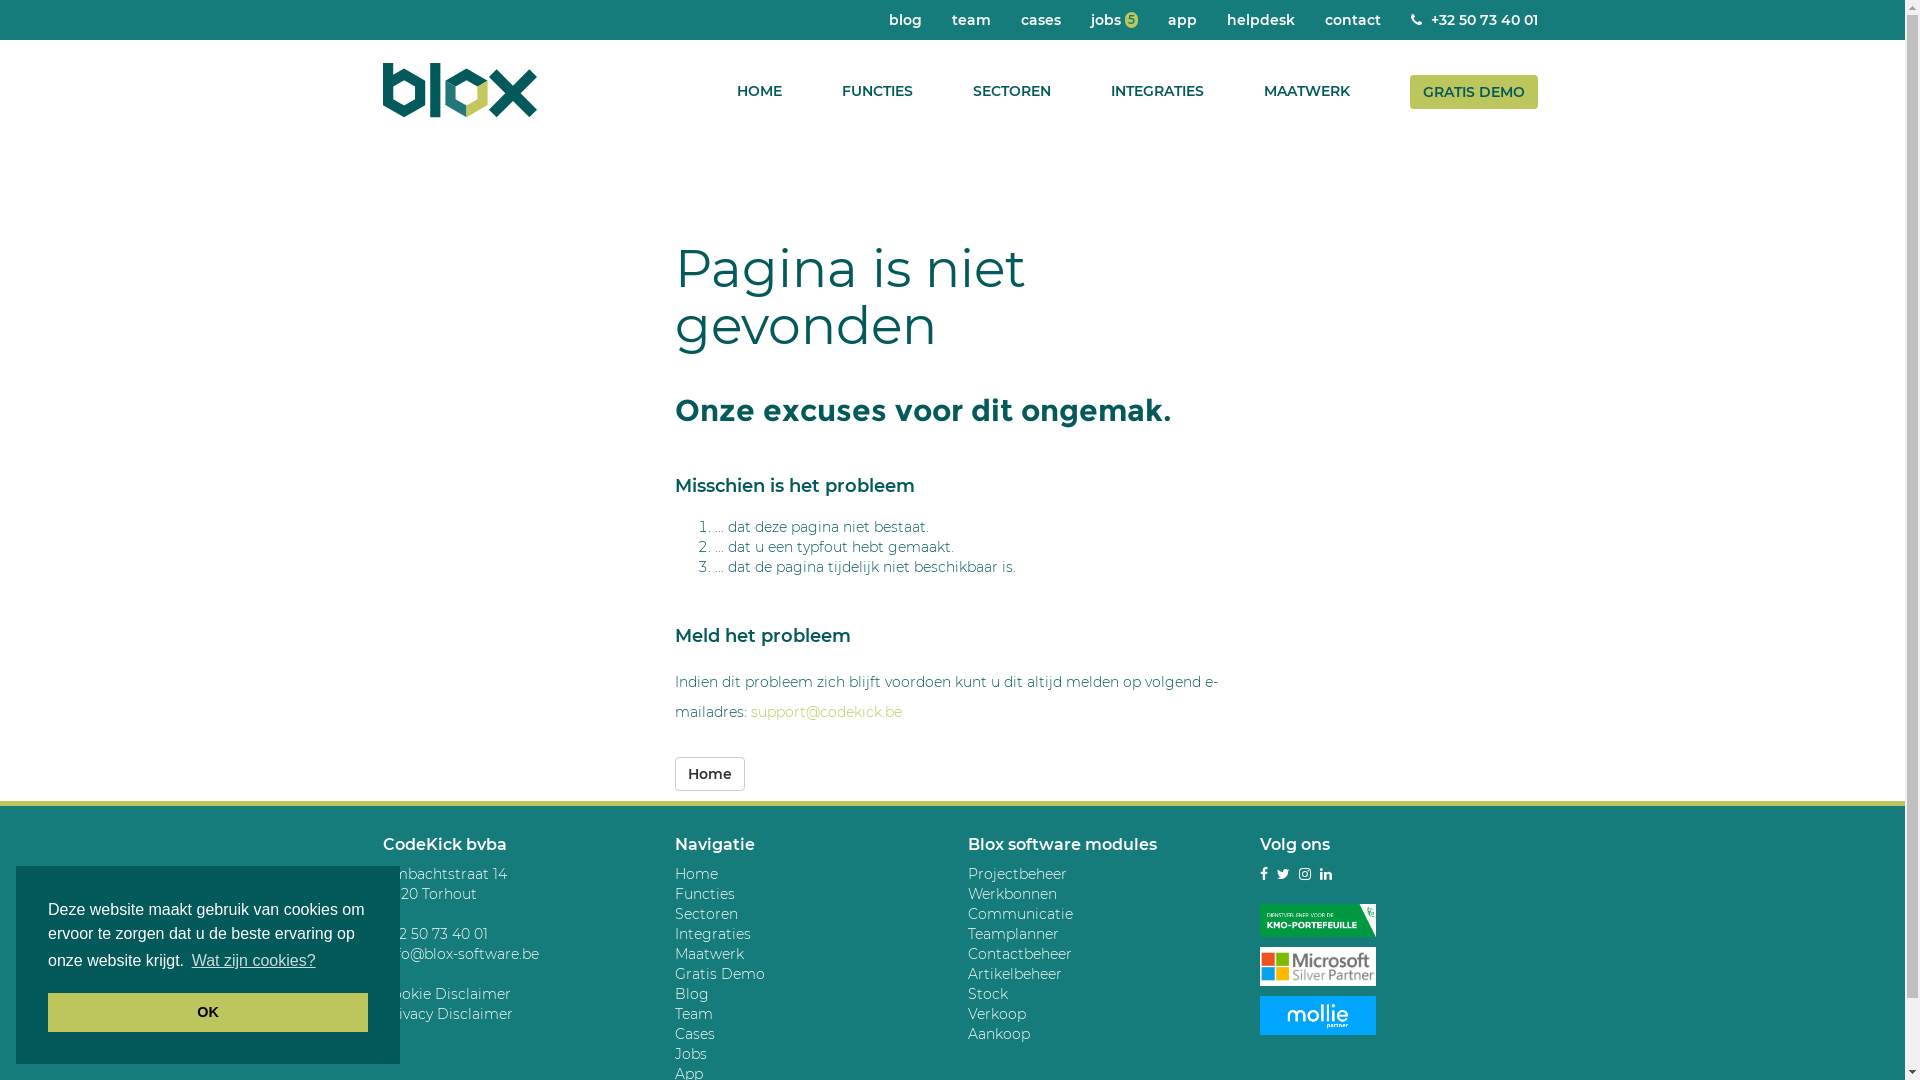  I want to click on Maatwerk, so click(710, 954).